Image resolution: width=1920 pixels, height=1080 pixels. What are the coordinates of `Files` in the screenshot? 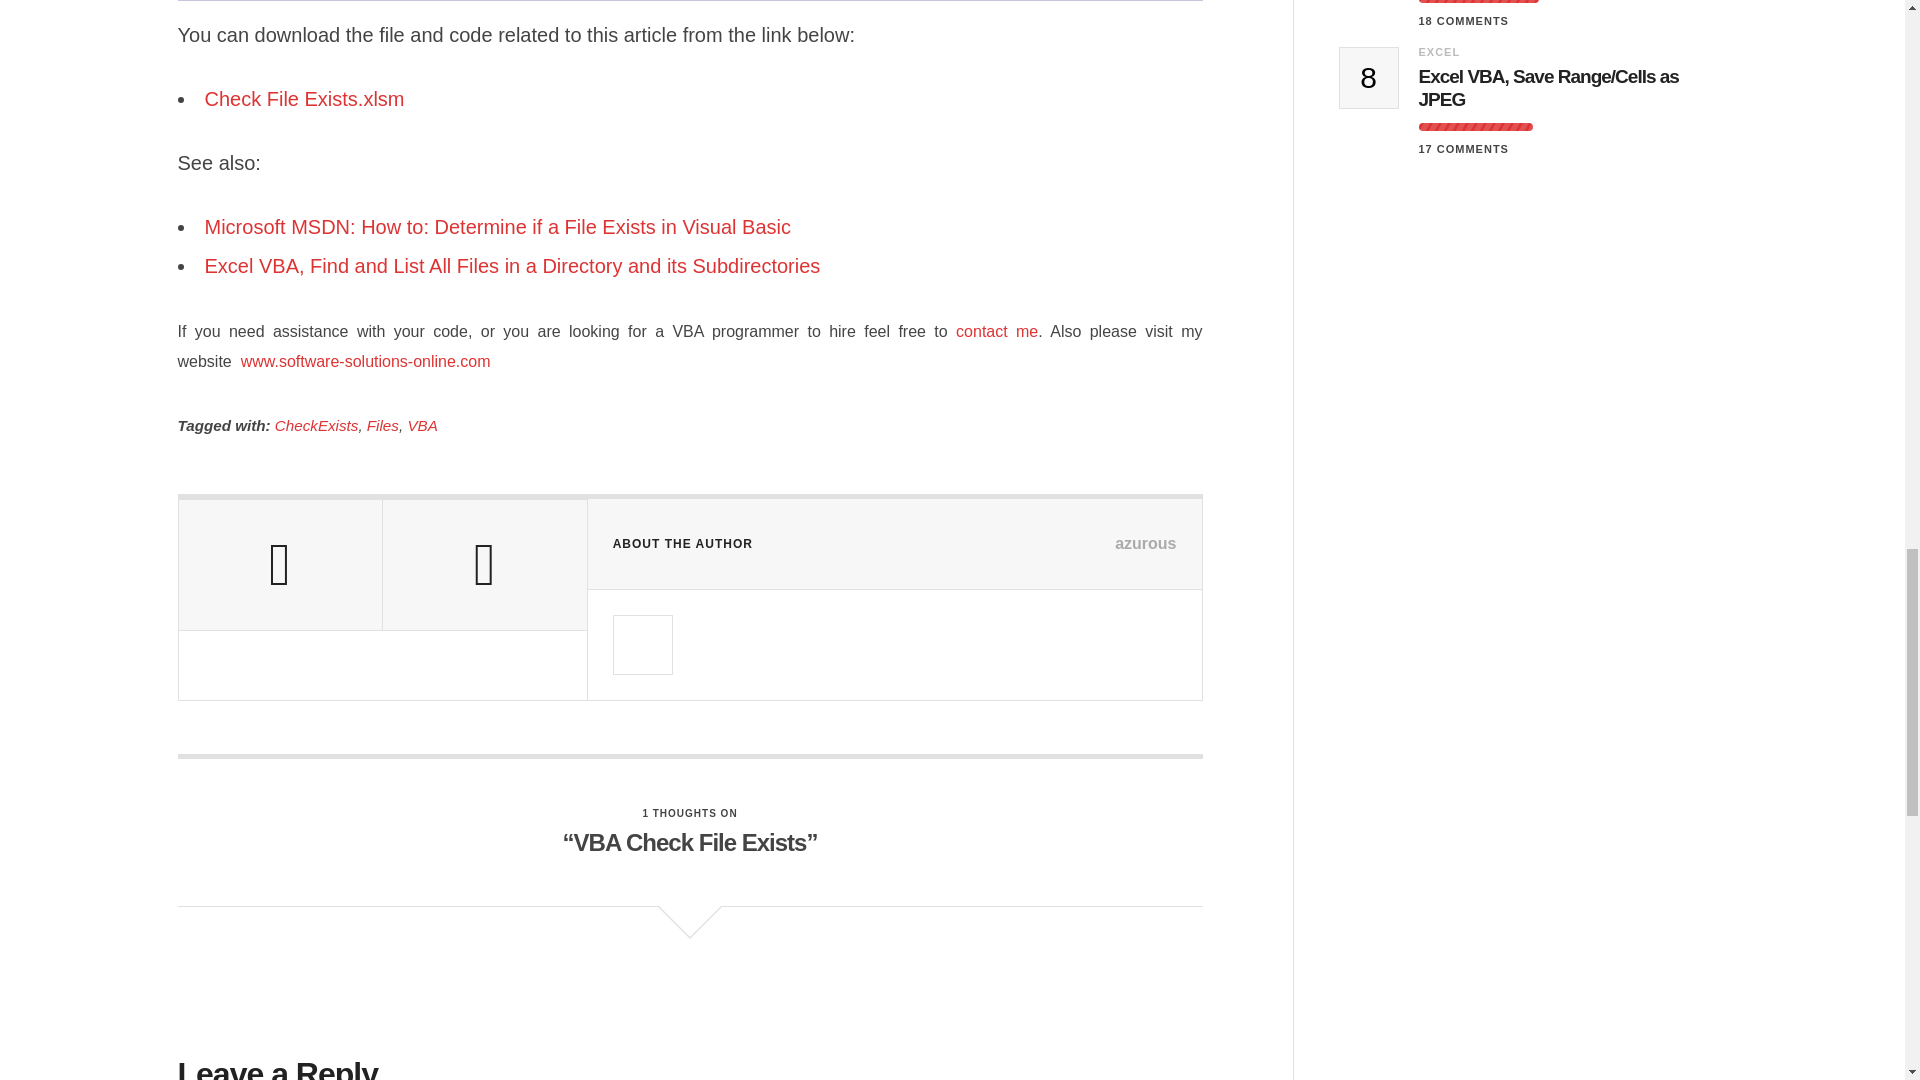 It's located at (382, 425).